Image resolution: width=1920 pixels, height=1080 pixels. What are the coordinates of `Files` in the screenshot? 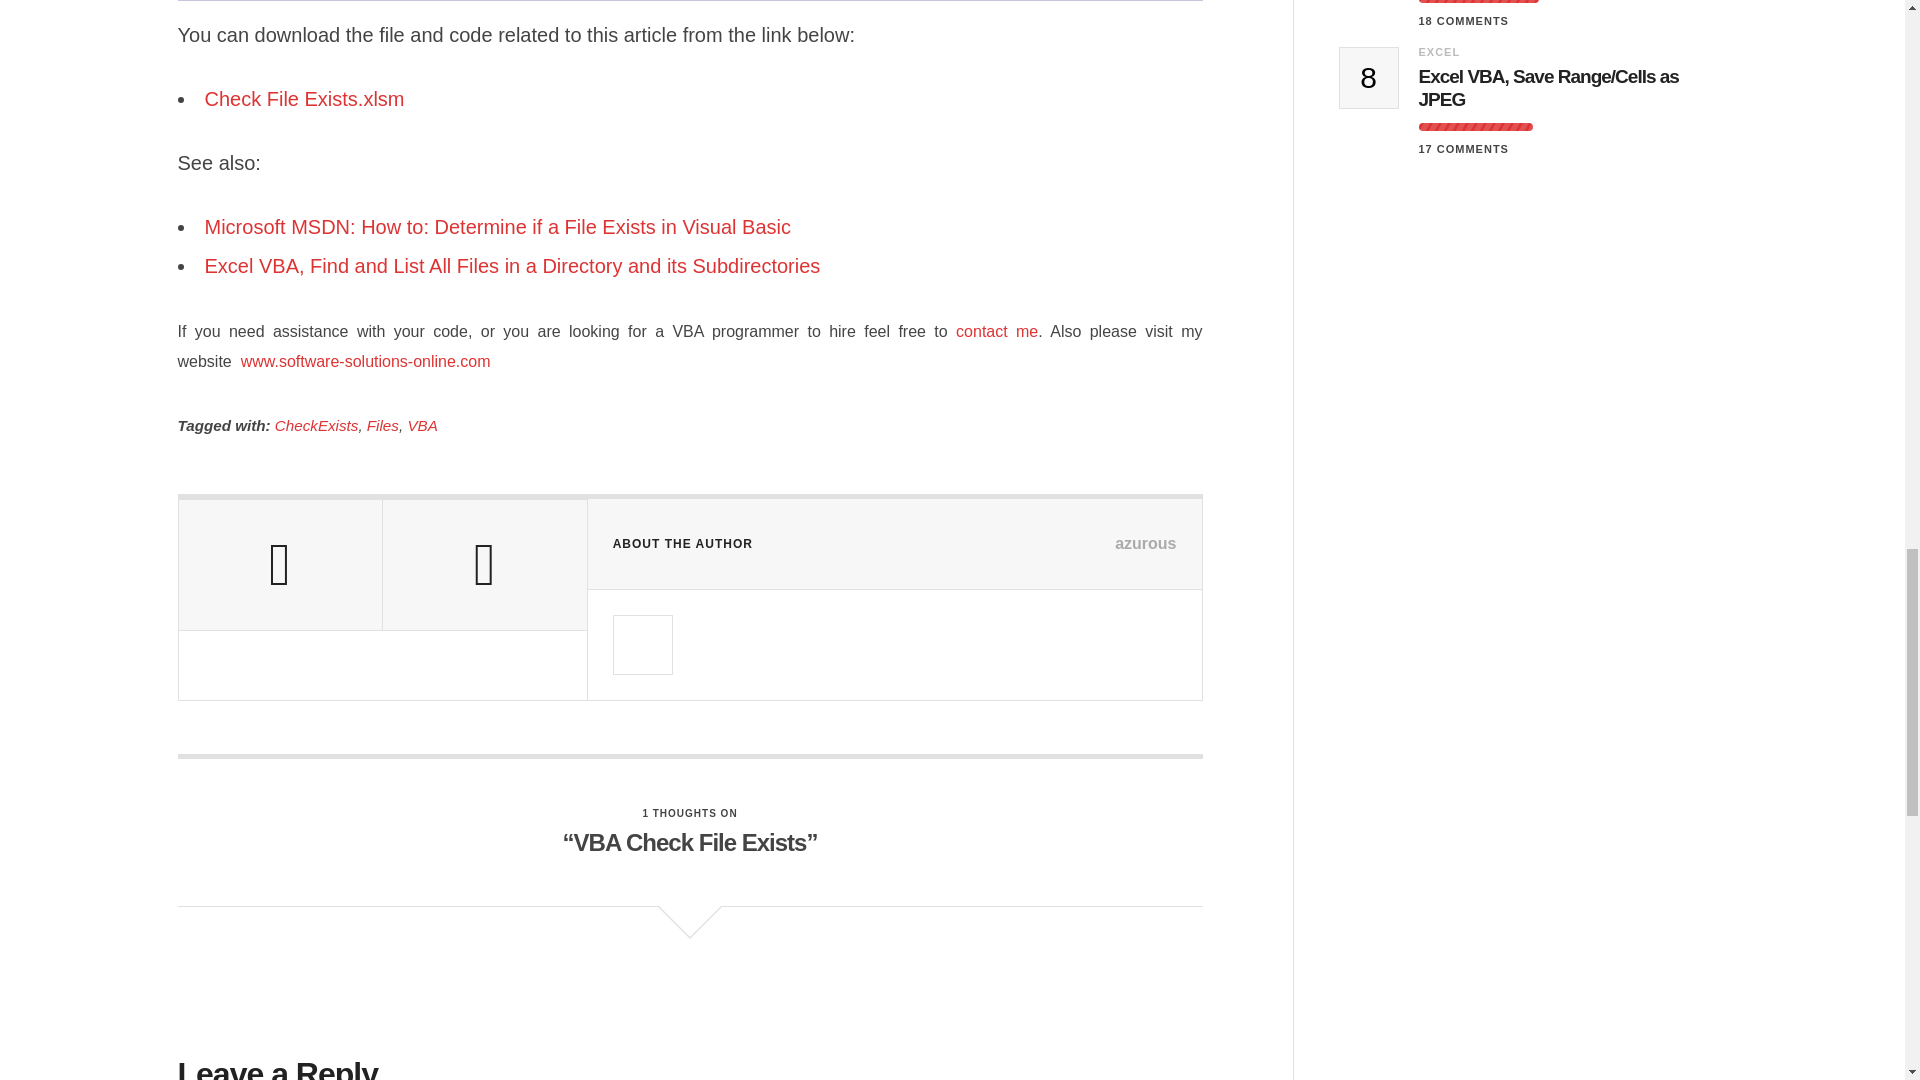 It's located at (382, 425).